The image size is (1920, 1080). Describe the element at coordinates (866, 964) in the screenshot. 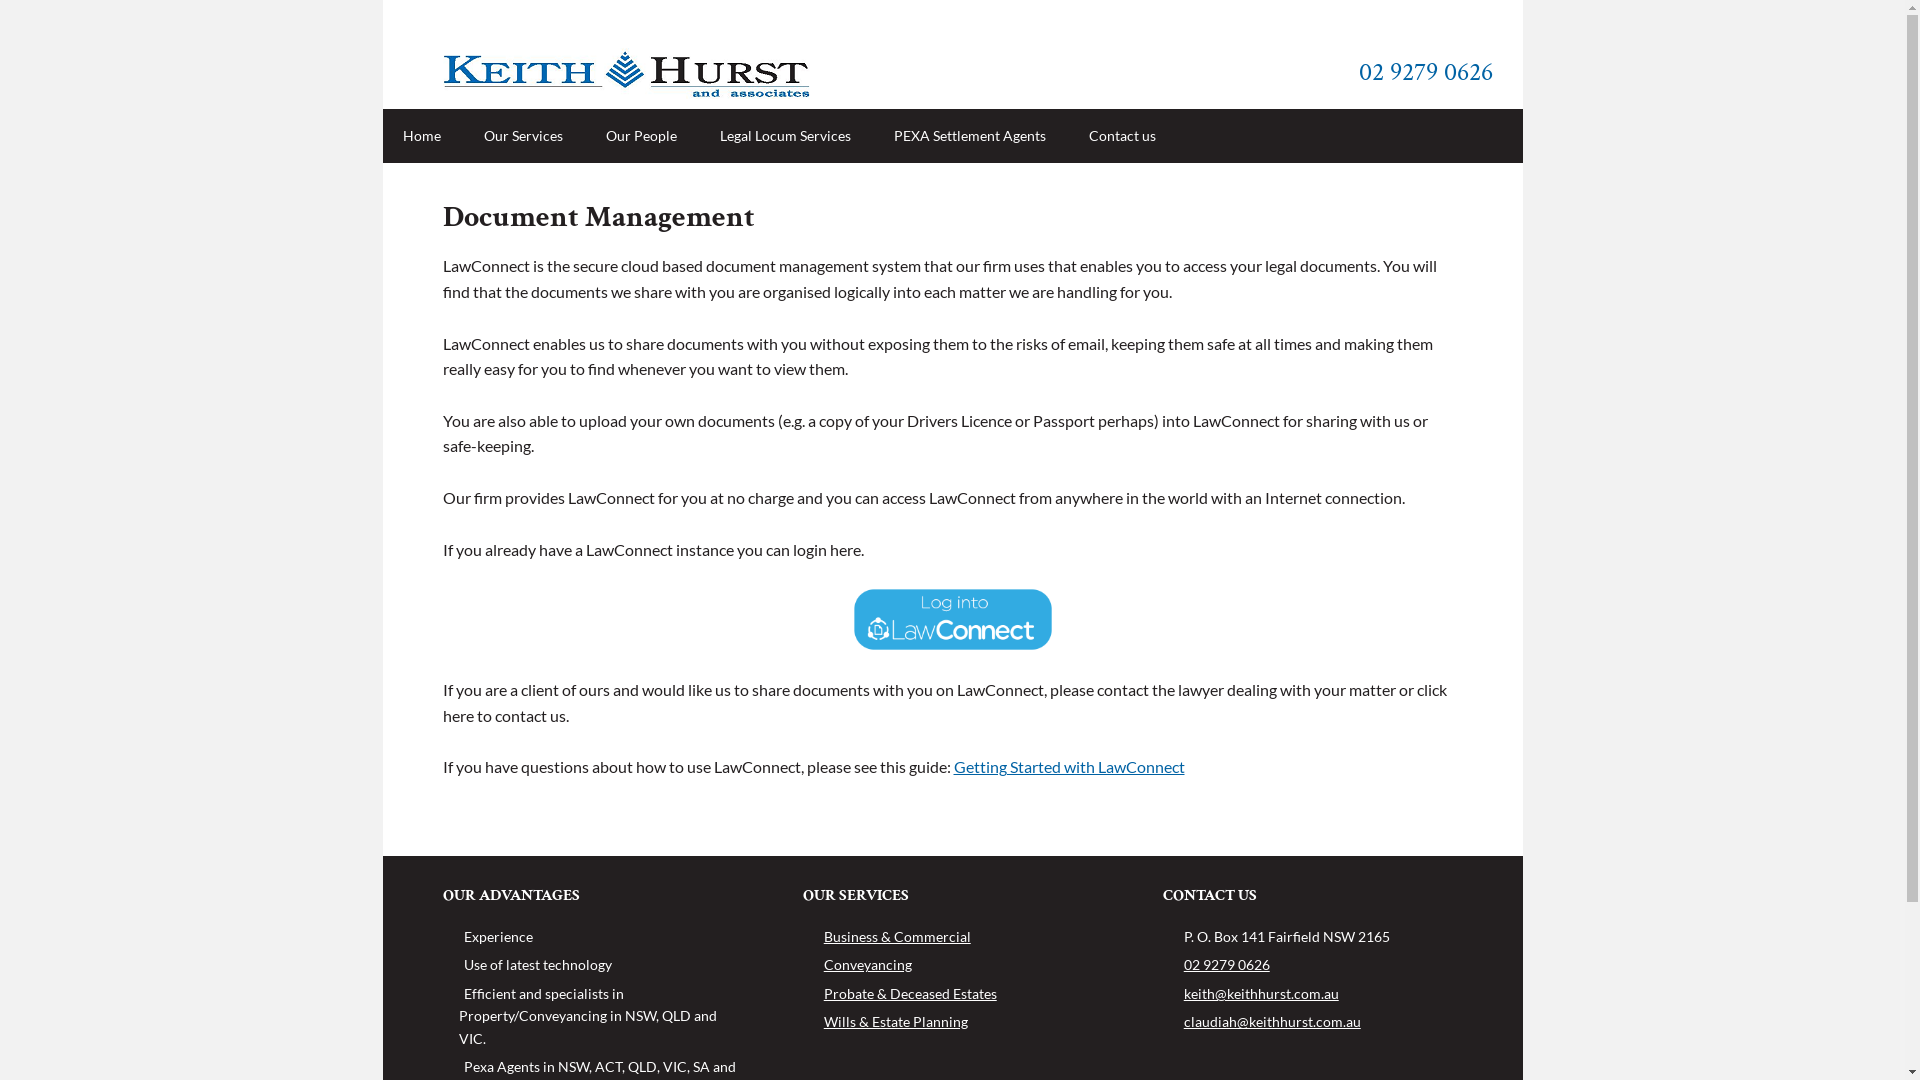

I see `Conveyancing` at that location.